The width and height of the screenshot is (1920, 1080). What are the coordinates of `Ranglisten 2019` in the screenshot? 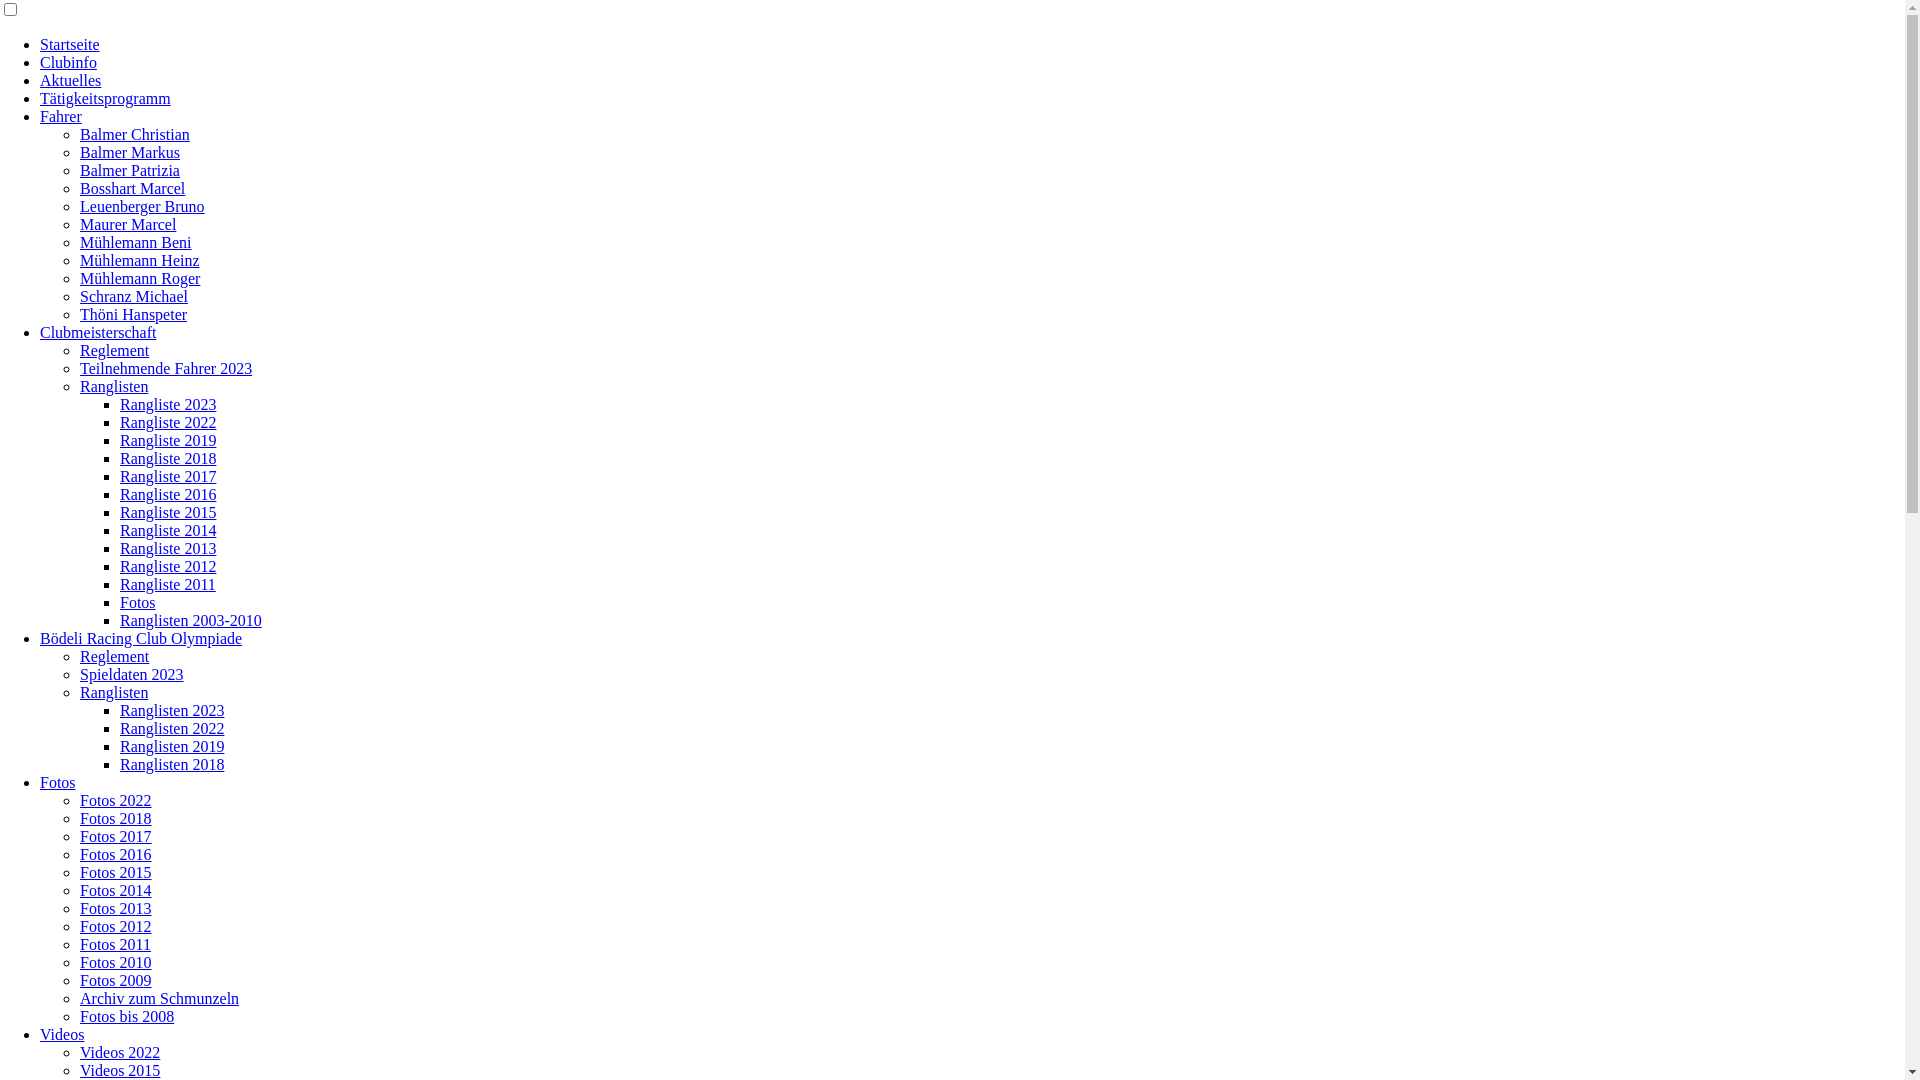 It's located at (172, 746).